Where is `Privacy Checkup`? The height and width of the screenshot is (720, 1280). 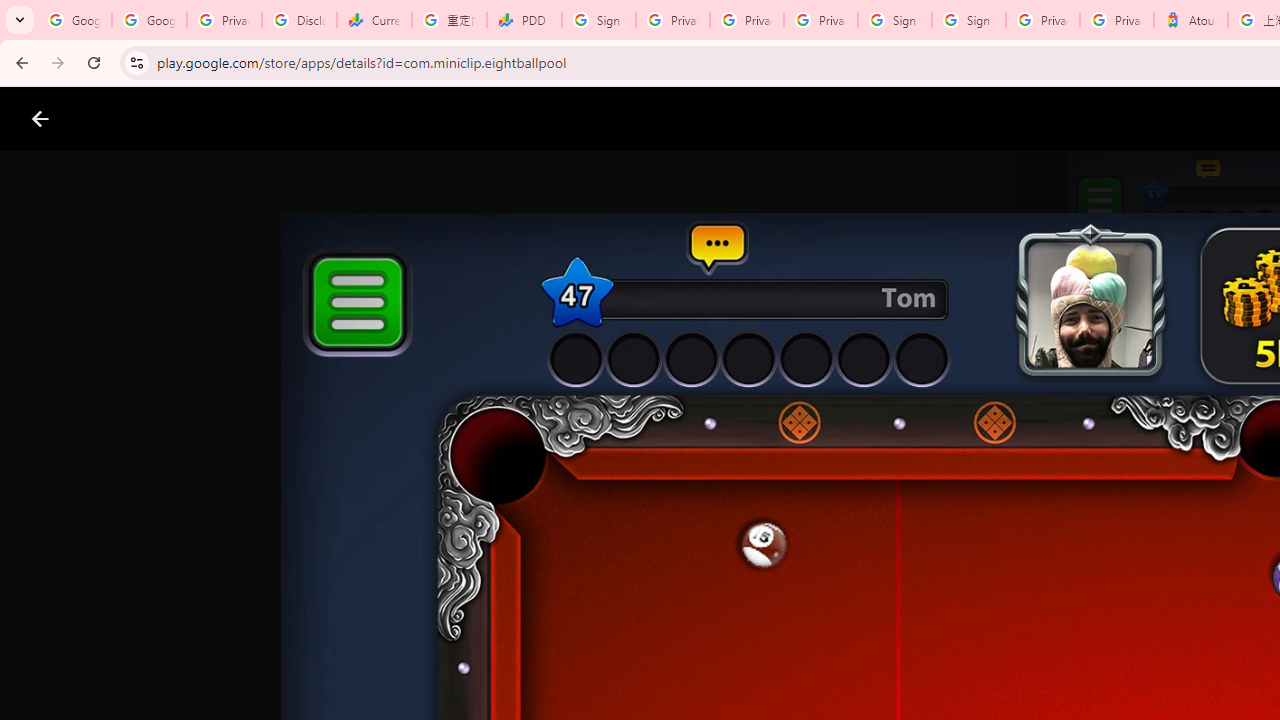 Privacy Checkup is located at coordinates (820, 20).